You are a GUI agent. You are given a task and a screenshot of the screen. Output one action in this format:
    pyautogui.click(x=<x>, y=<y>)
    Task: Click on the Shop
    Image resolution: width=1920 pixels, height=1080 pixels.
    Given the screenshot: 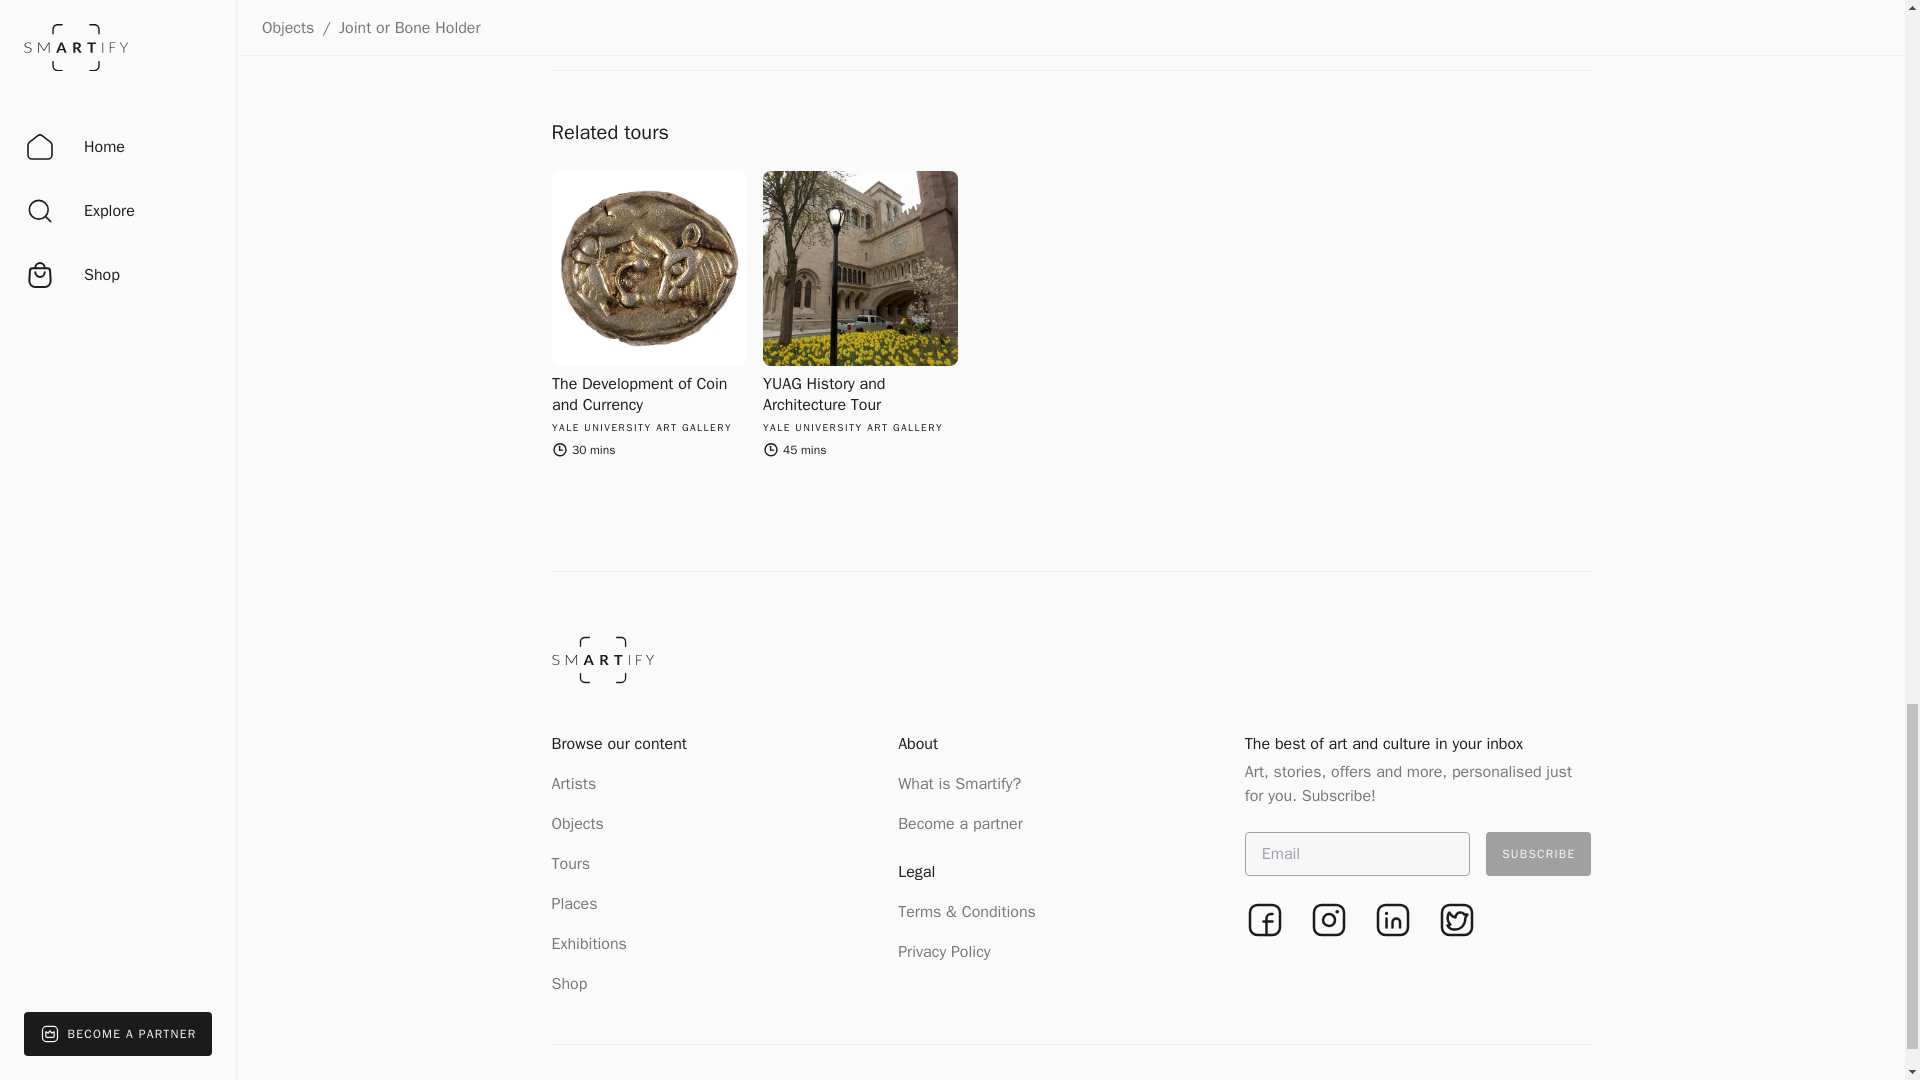 What is the action you would take?
    pyautogui.click(x=570, y=984)
    